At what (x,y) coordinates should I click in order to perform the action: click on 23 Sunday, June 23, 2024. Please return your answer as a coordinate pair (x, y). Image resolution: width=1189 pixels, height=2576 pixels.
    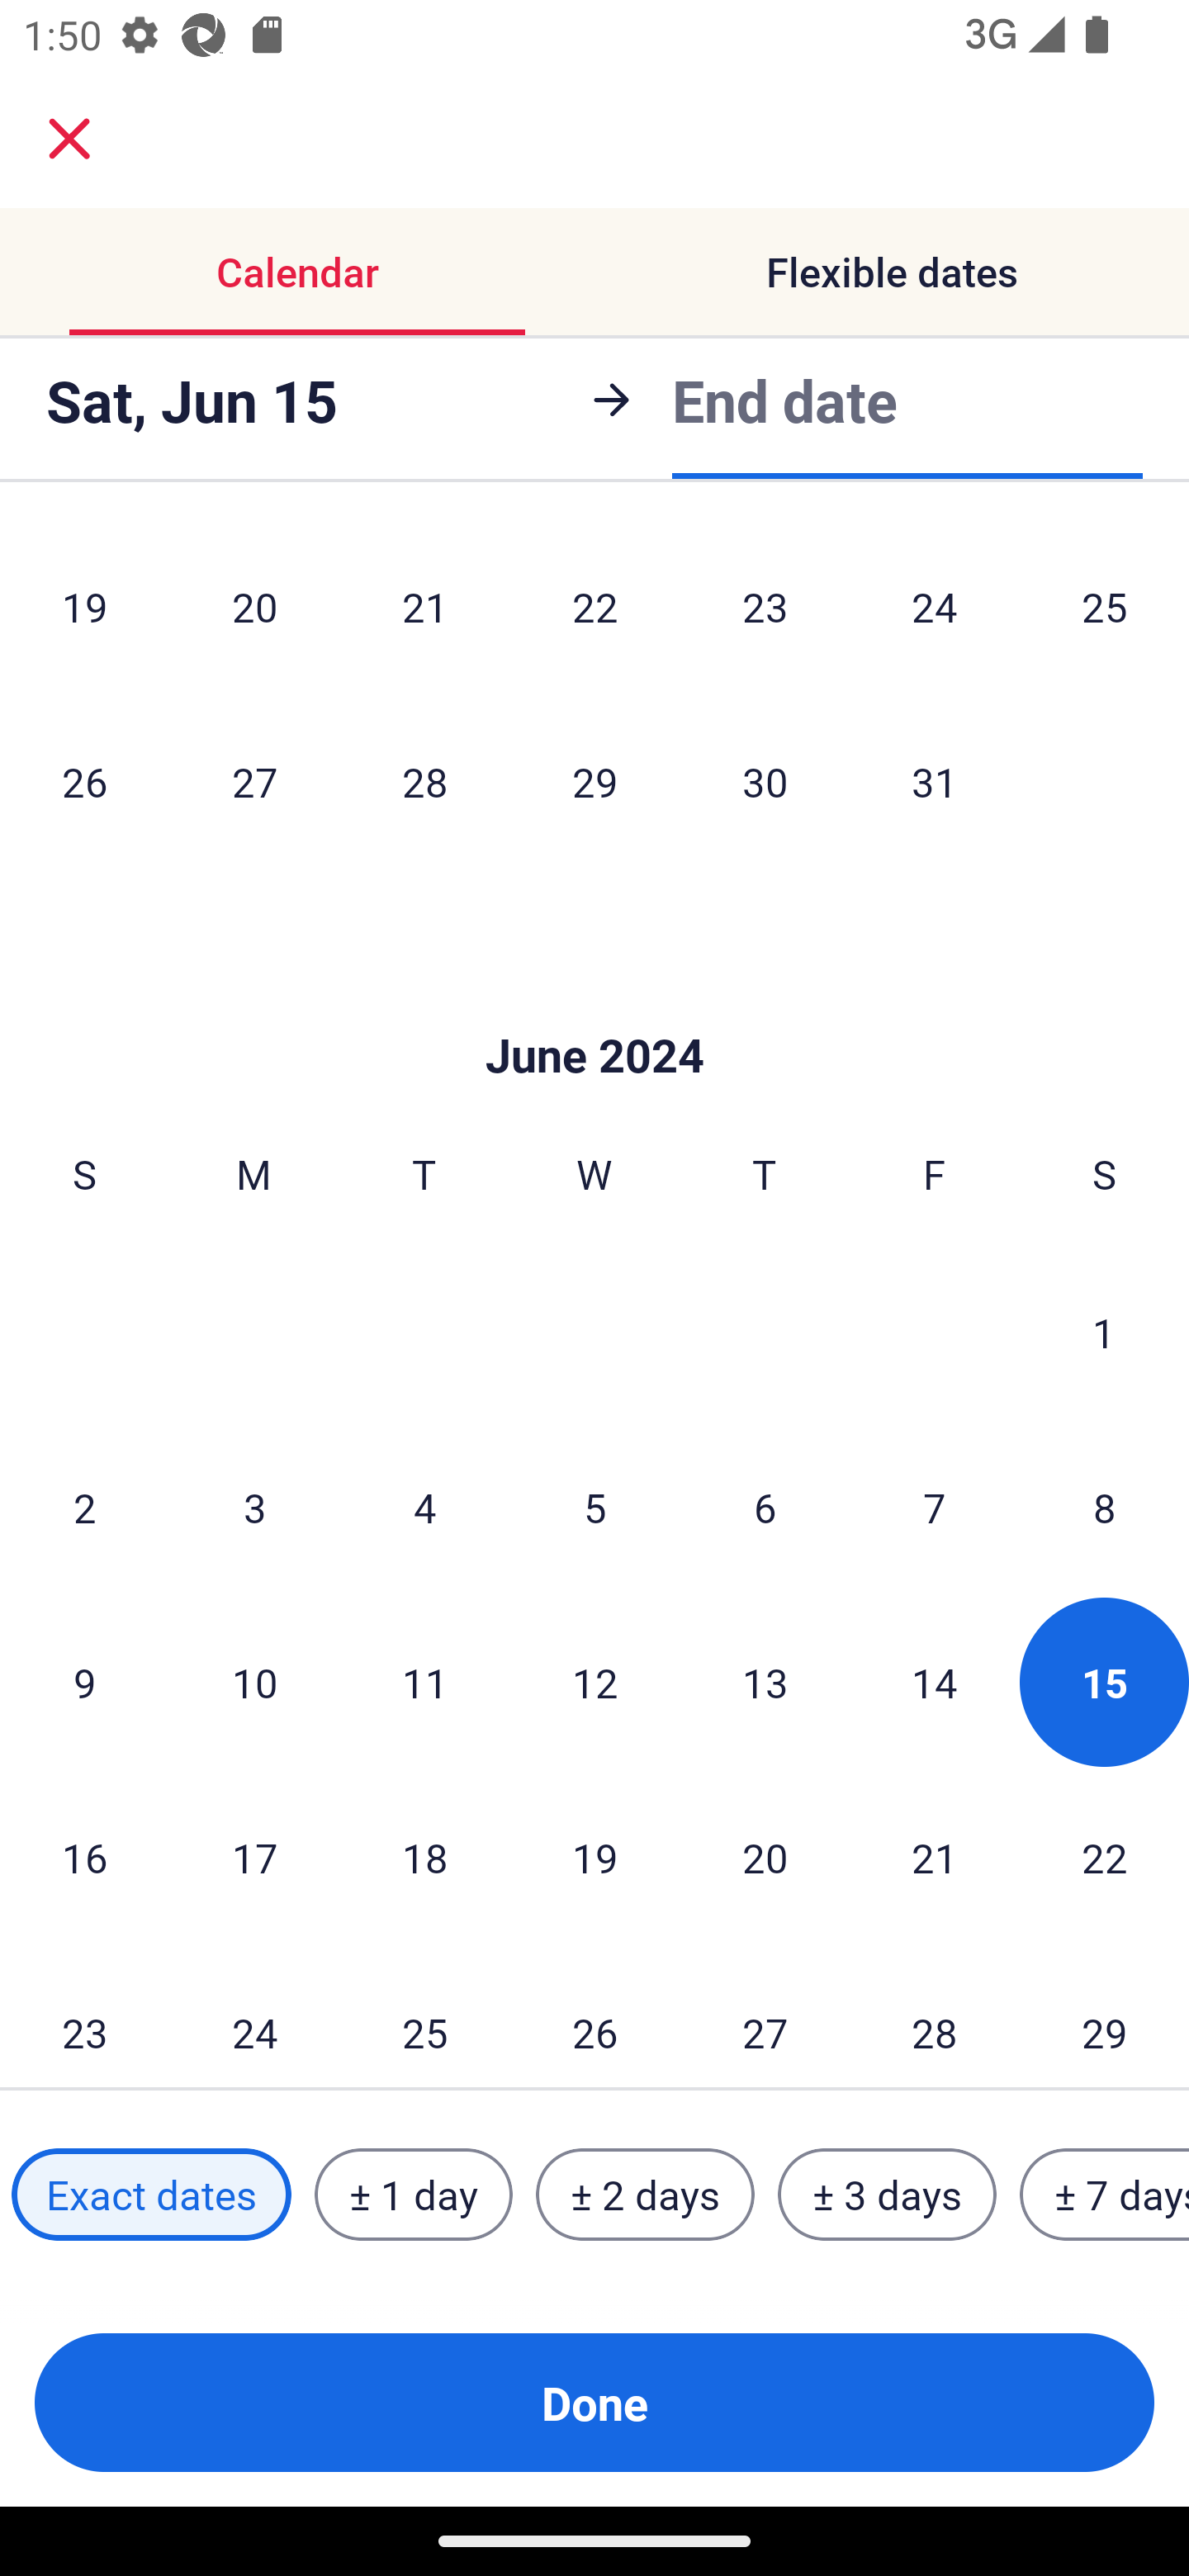
    Looking at the image, I should click on (84, 2016).